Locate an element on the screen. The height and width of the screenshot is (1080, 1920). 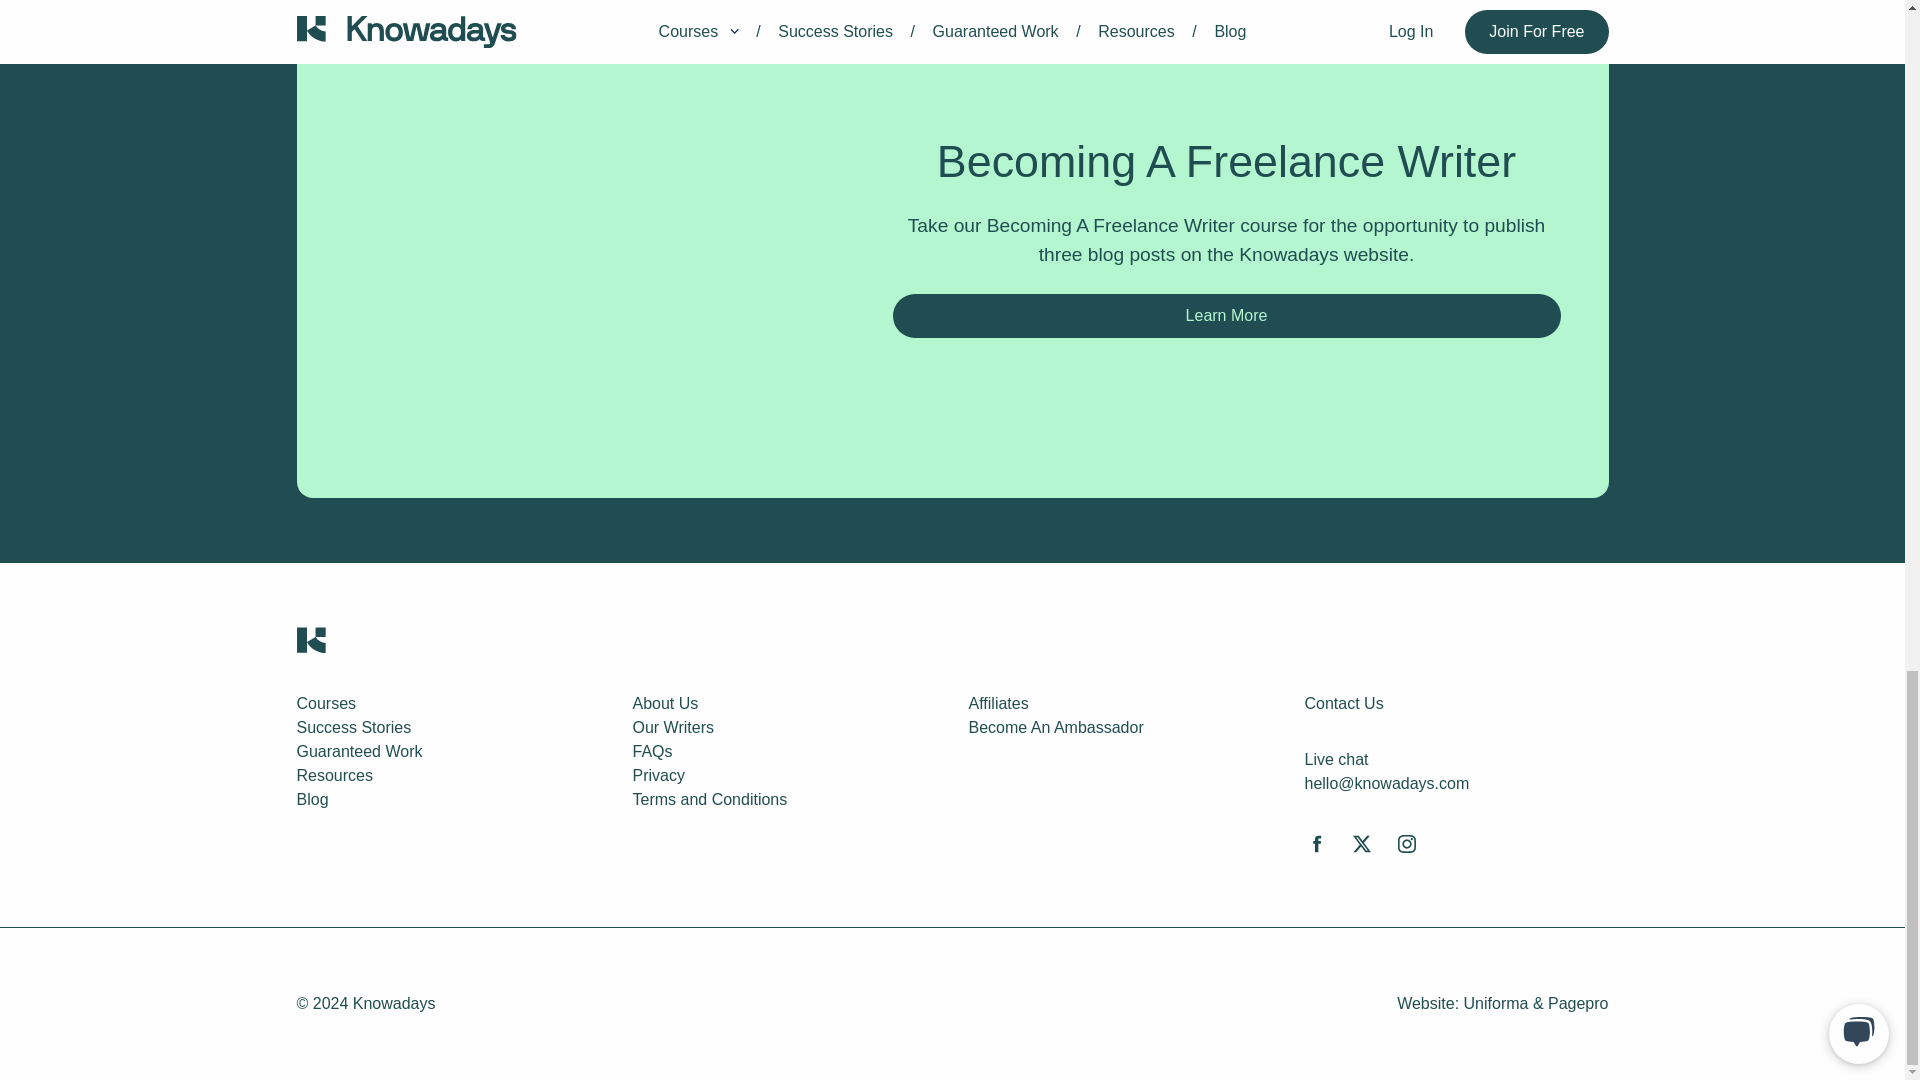
Resources is located at coordinates (334, 775).